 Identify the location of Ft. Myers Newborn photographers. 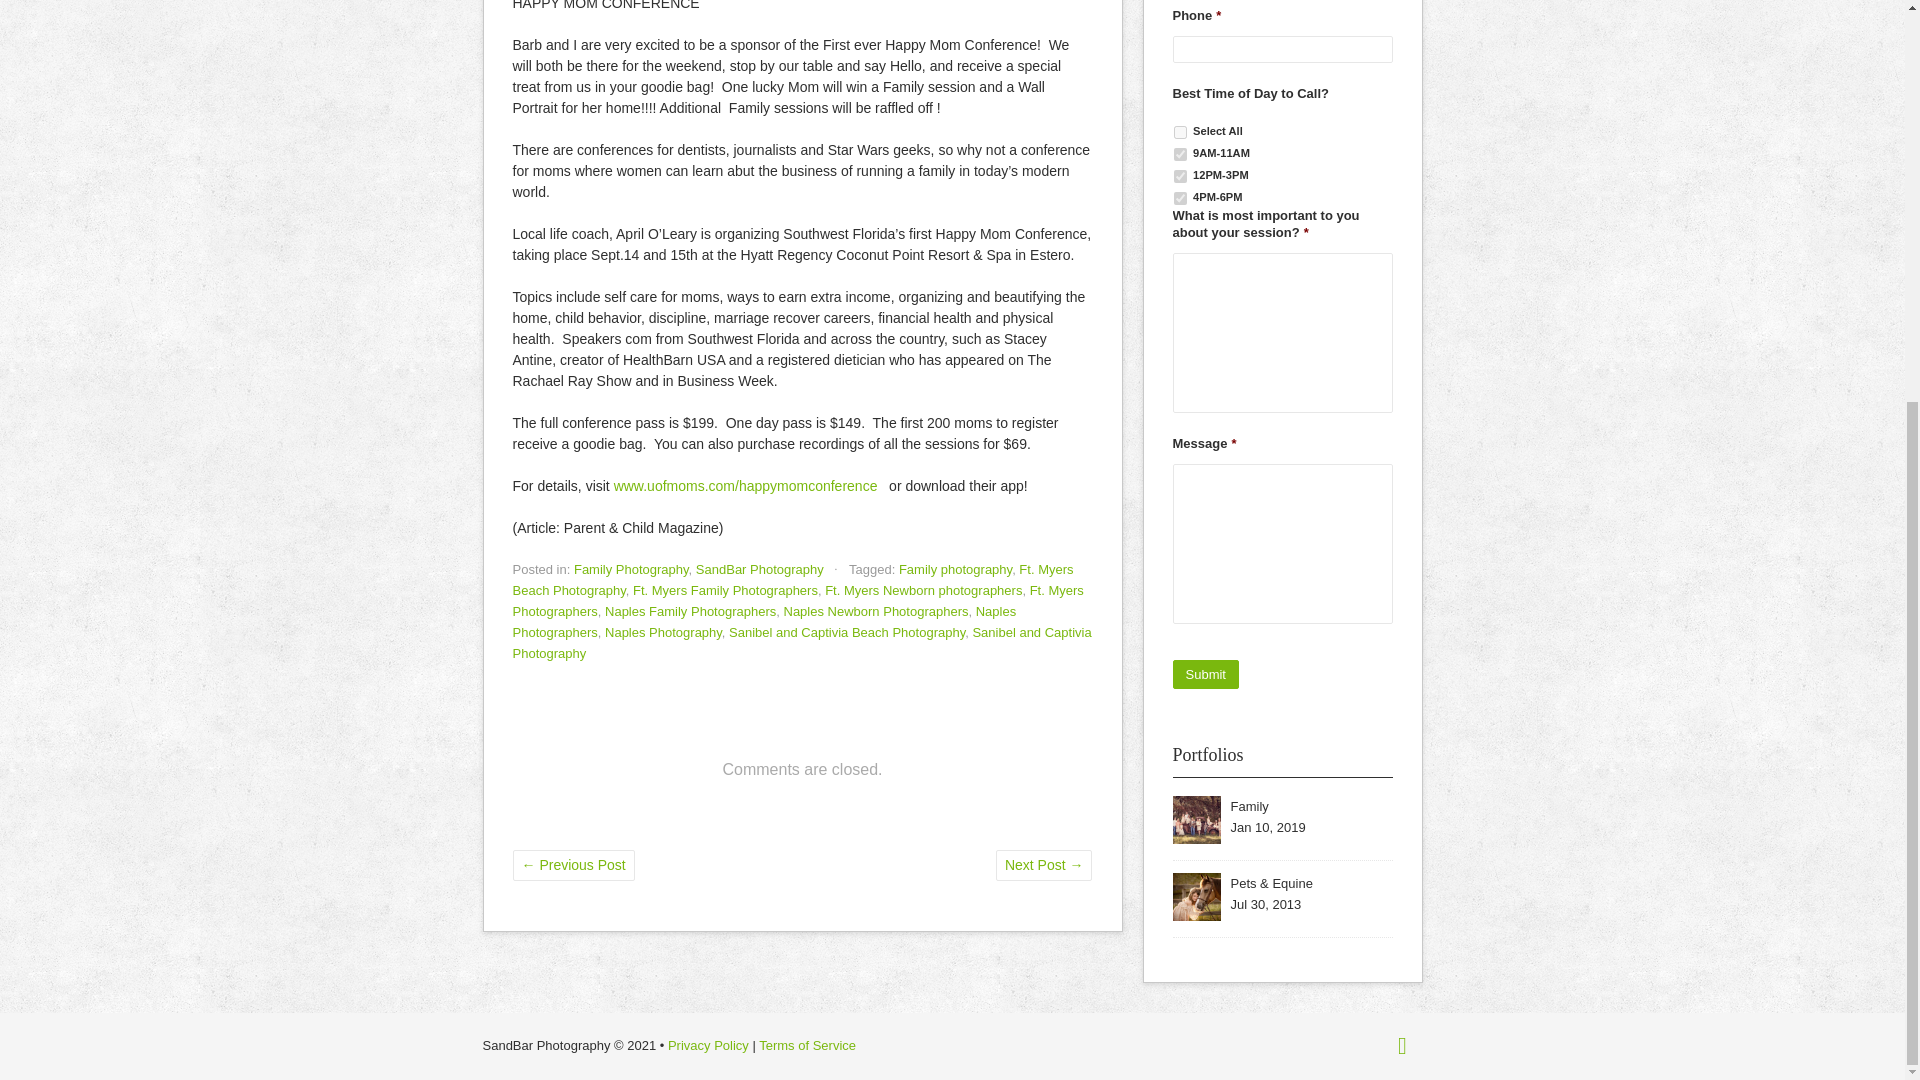
(923, 590).